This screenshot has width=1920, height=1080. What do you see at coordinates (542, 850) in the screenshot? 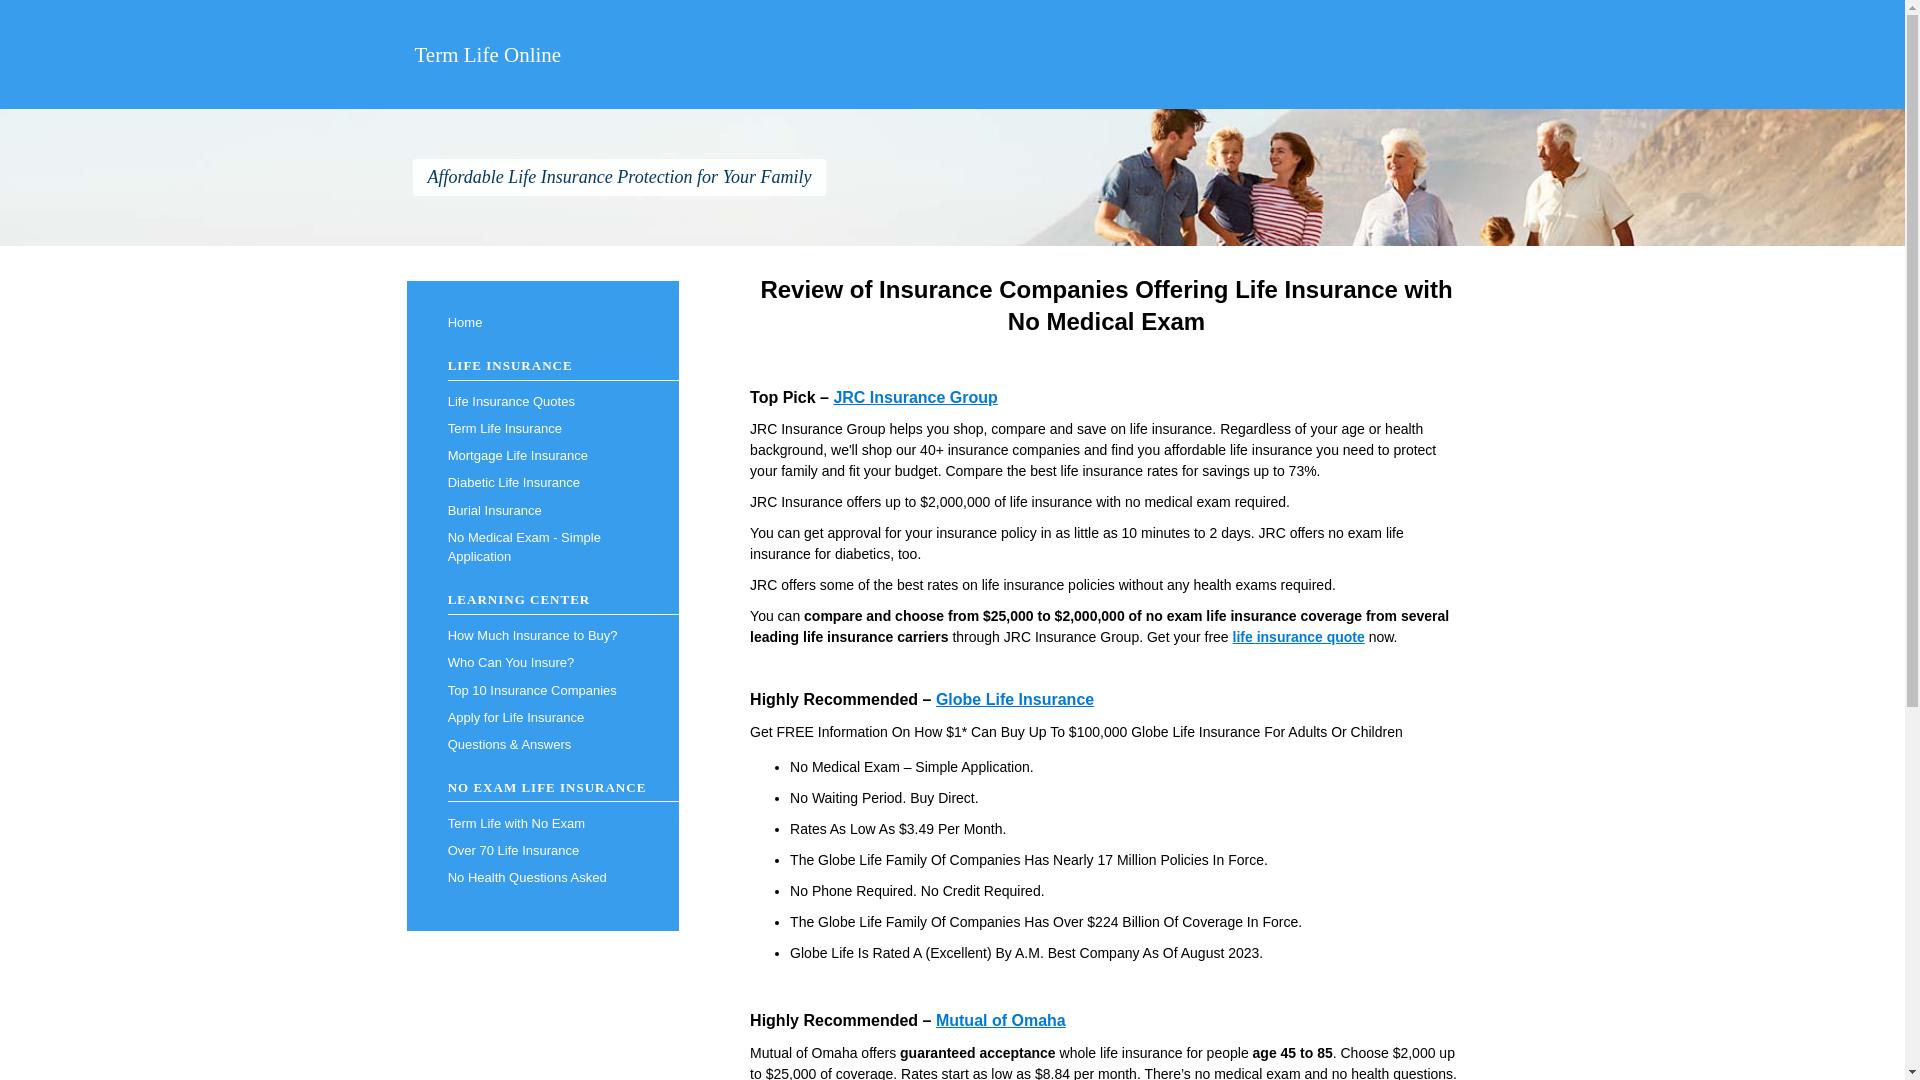
I see `Over 70 Life Insurance` at bounding box center [542, 850].